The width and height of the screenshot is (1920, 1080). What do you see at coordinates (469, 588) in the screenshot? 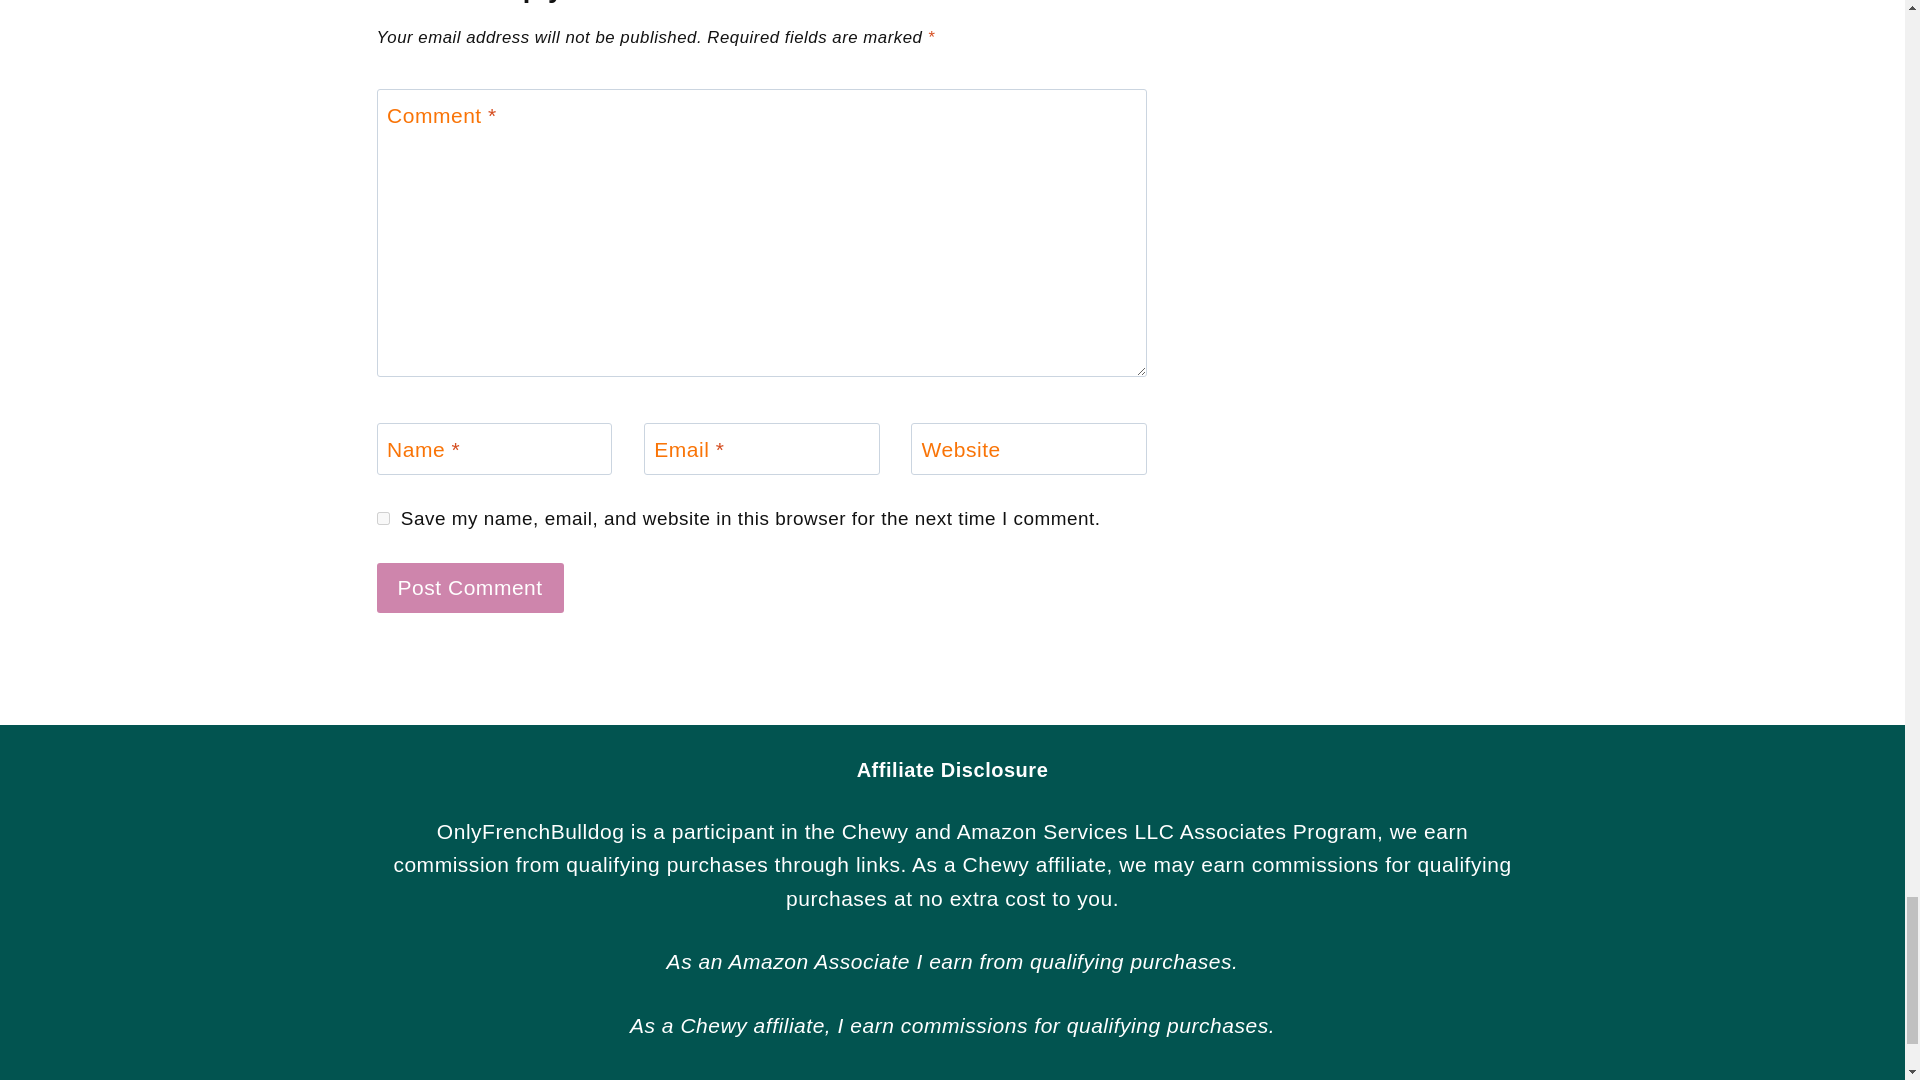
I see `Post Comment` at bounding box center [469, 588].